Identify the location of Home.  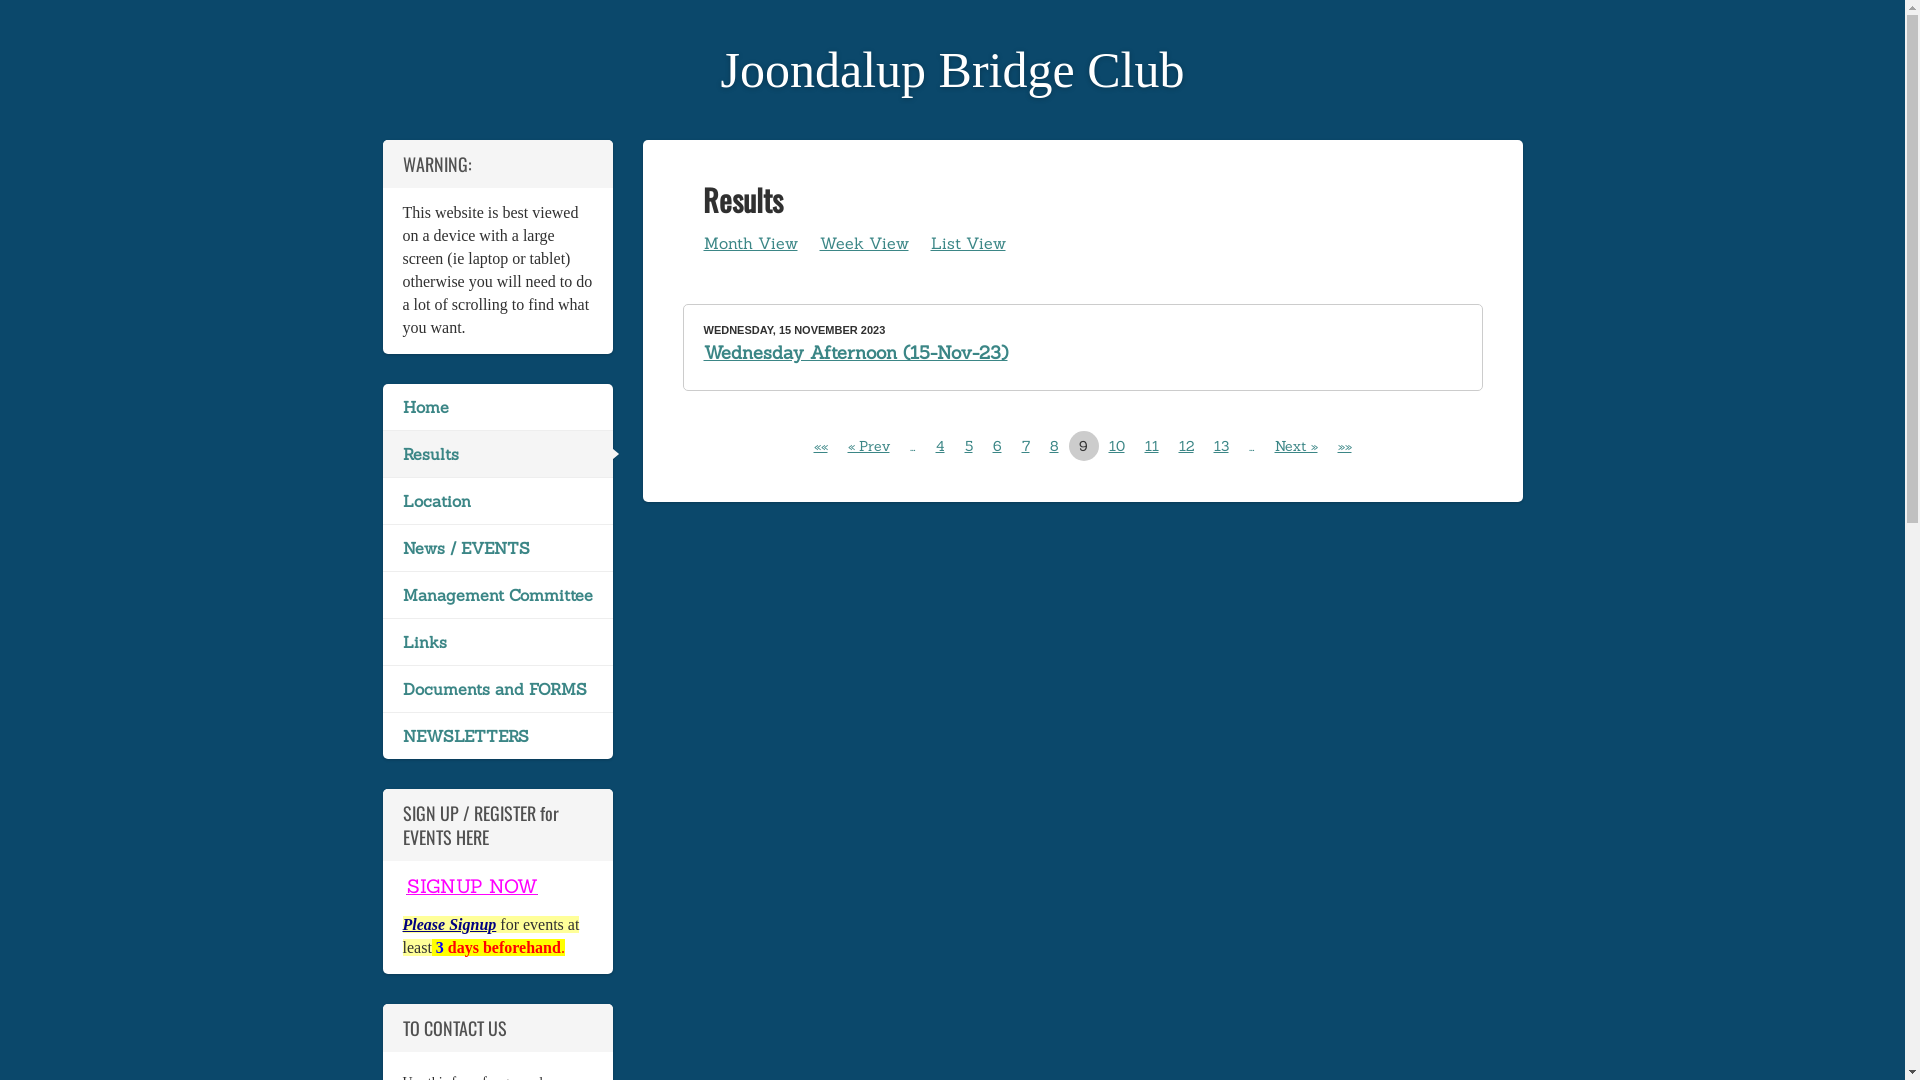
(497, 407).